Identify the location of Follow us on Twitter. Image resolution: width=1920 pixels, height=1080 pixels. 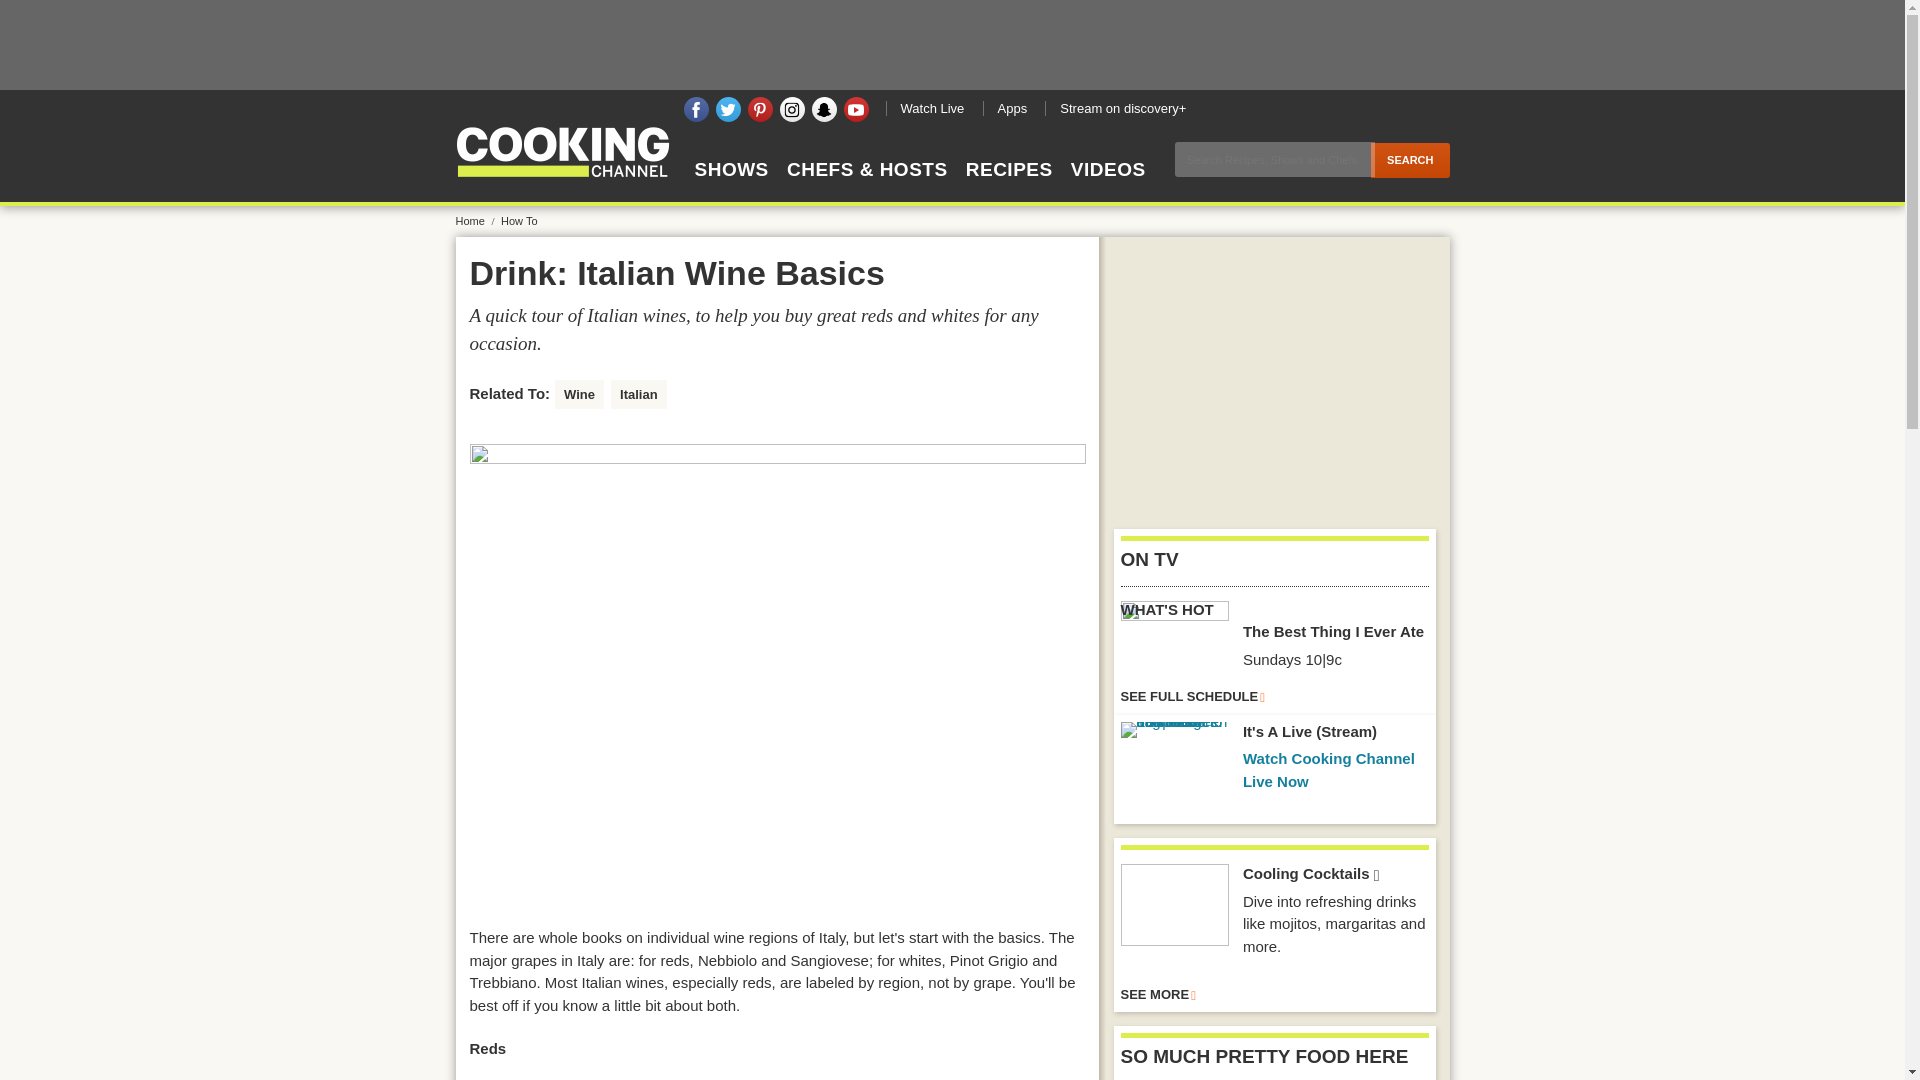
(728, 110).